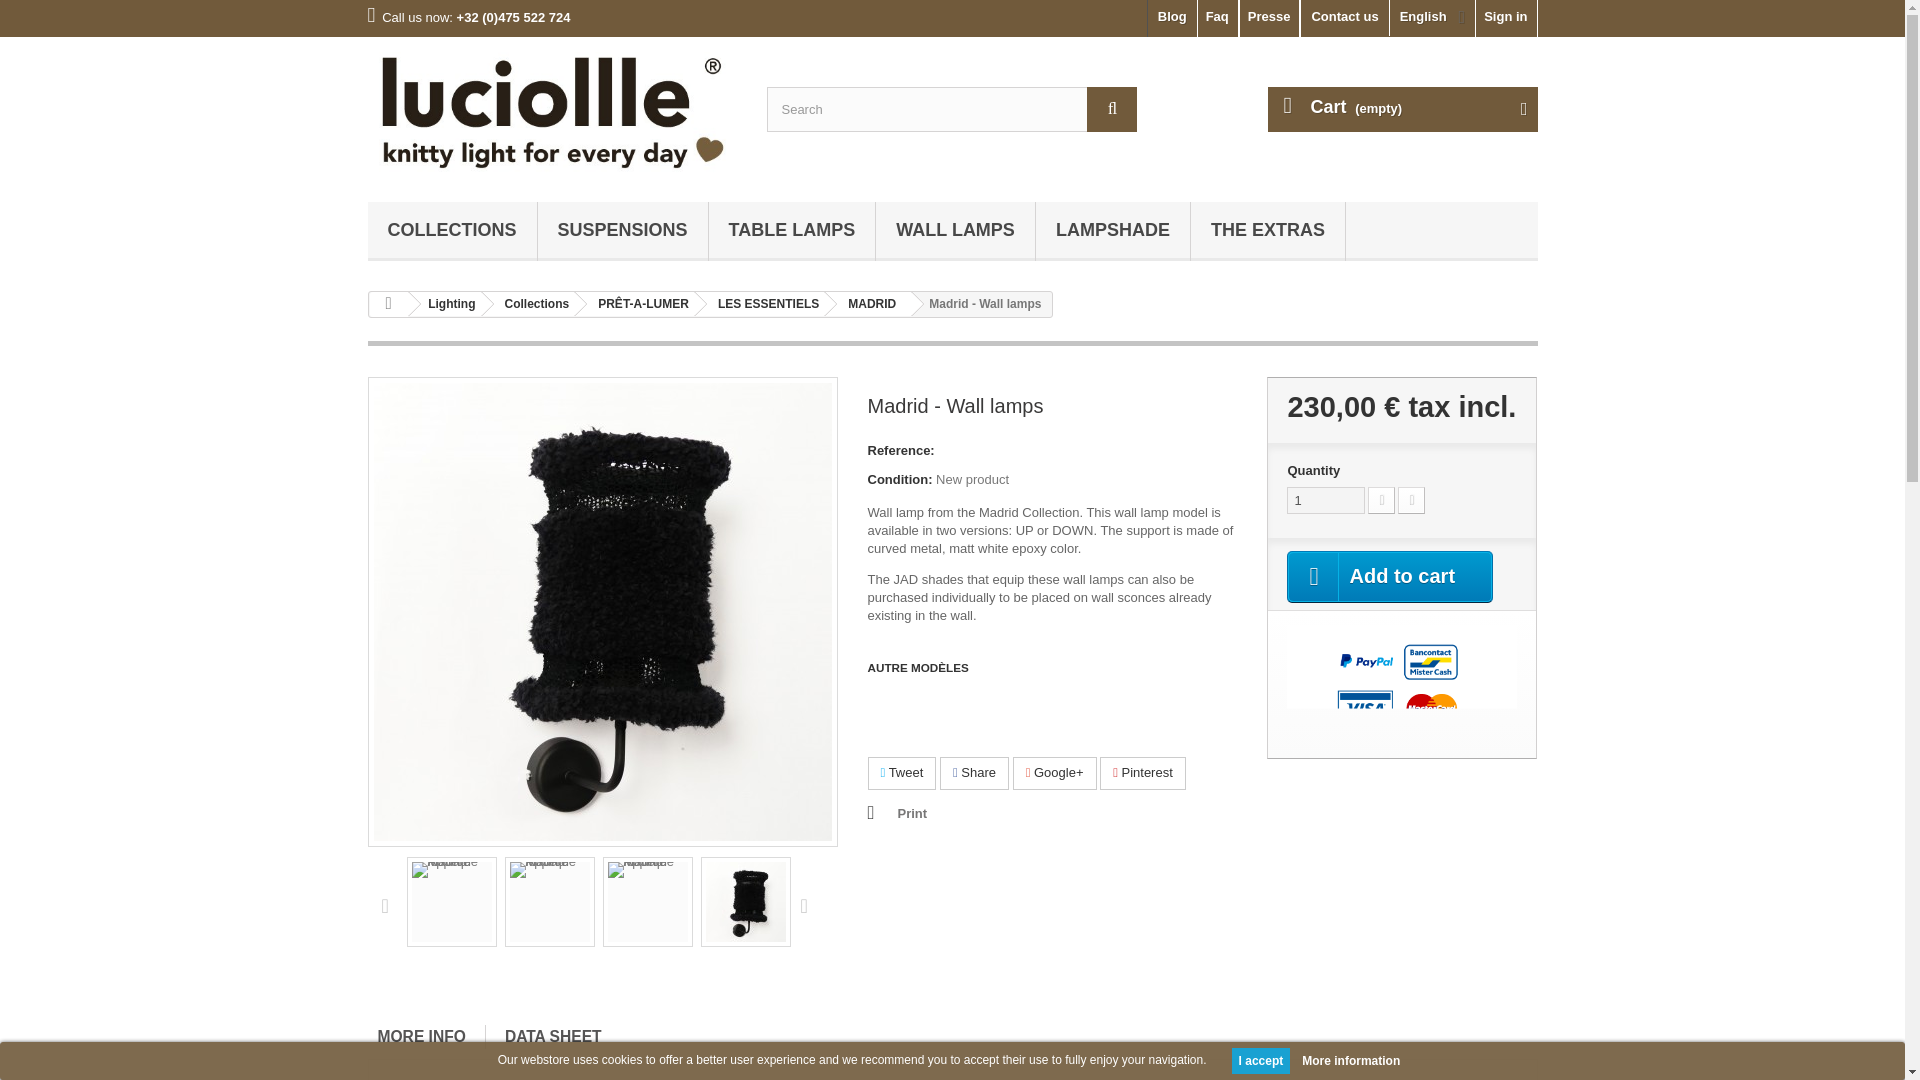 This screenshot has width=1920, height=1080. What do you see at coordinates (1506, 18) in the screenshot?
I see `Log in to your customer account` at bounding box center [1506, 18].